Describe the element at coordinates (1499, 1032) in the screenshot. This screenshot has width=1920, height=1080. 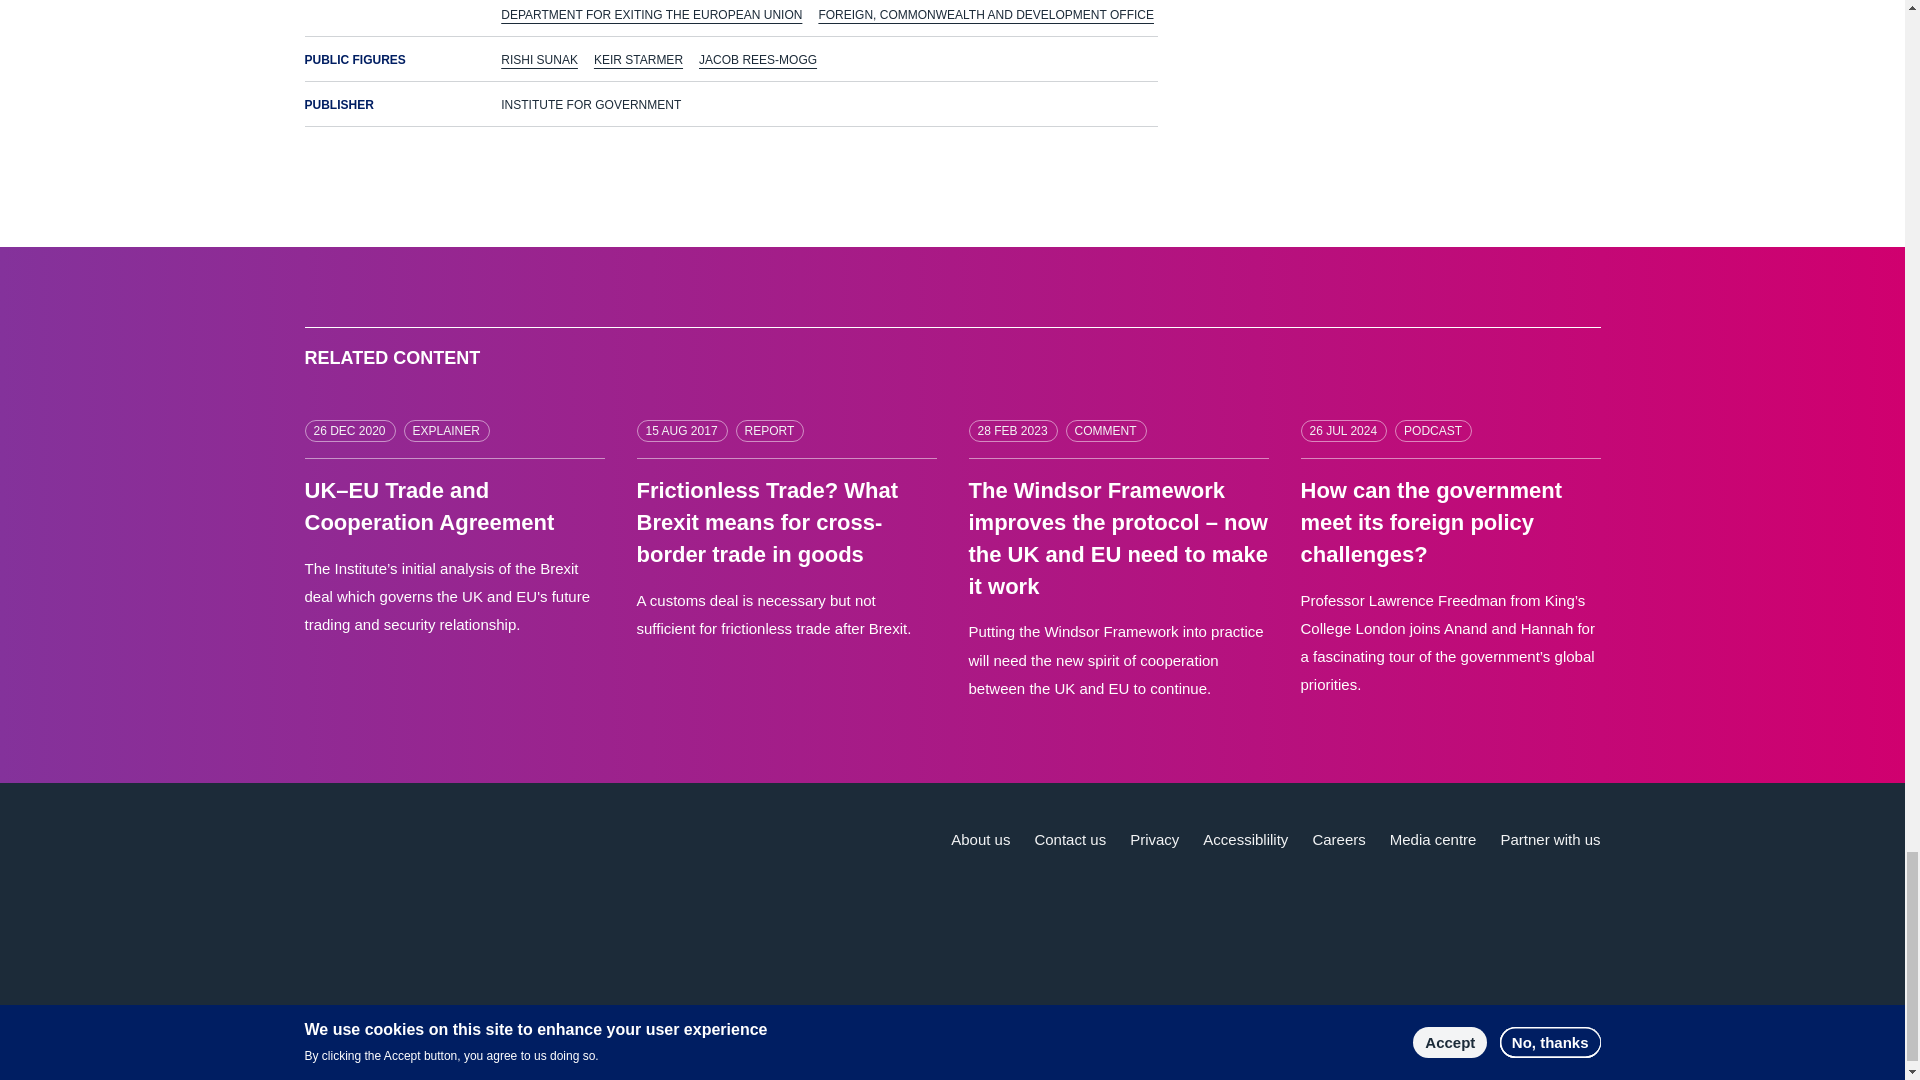
I see `Visit IfG YouTube profile` at that location.